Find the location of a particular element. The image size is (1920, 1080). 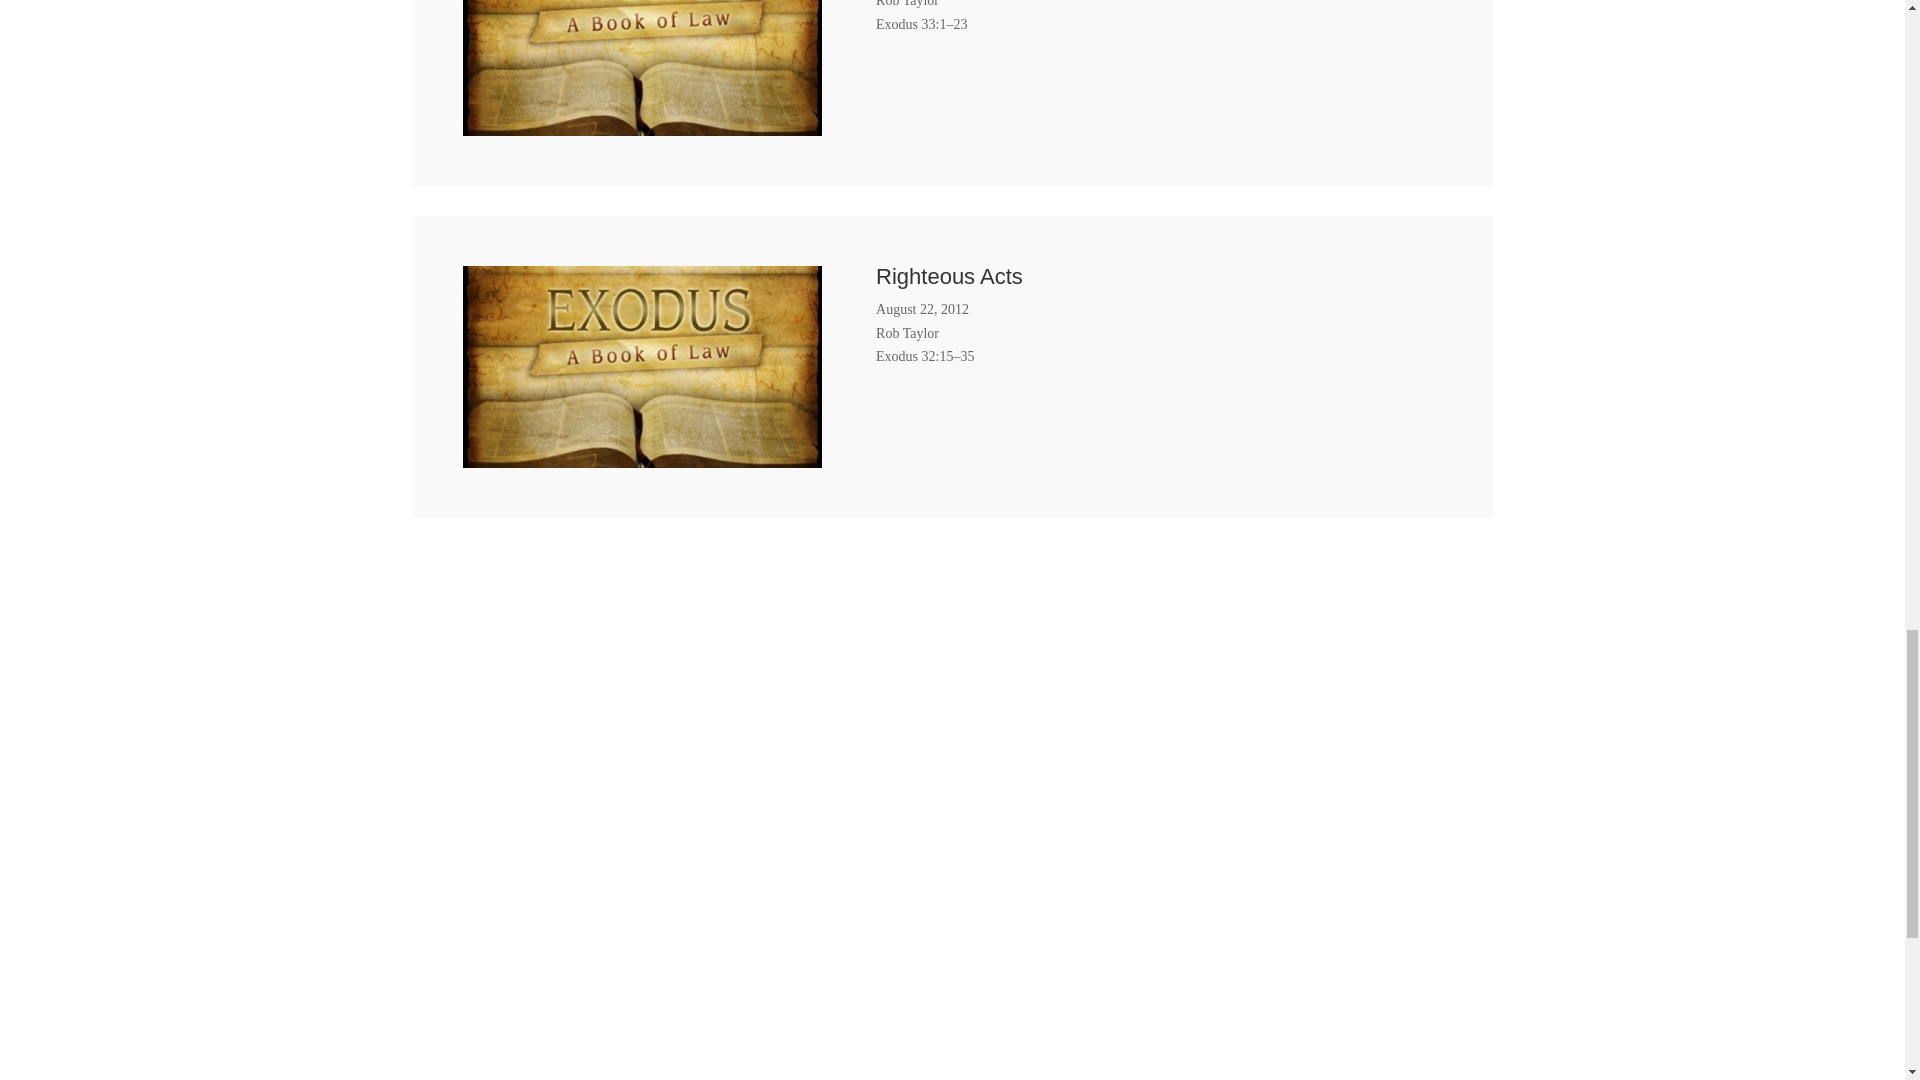

Righteous Acts is located at coordinates (949, 276).